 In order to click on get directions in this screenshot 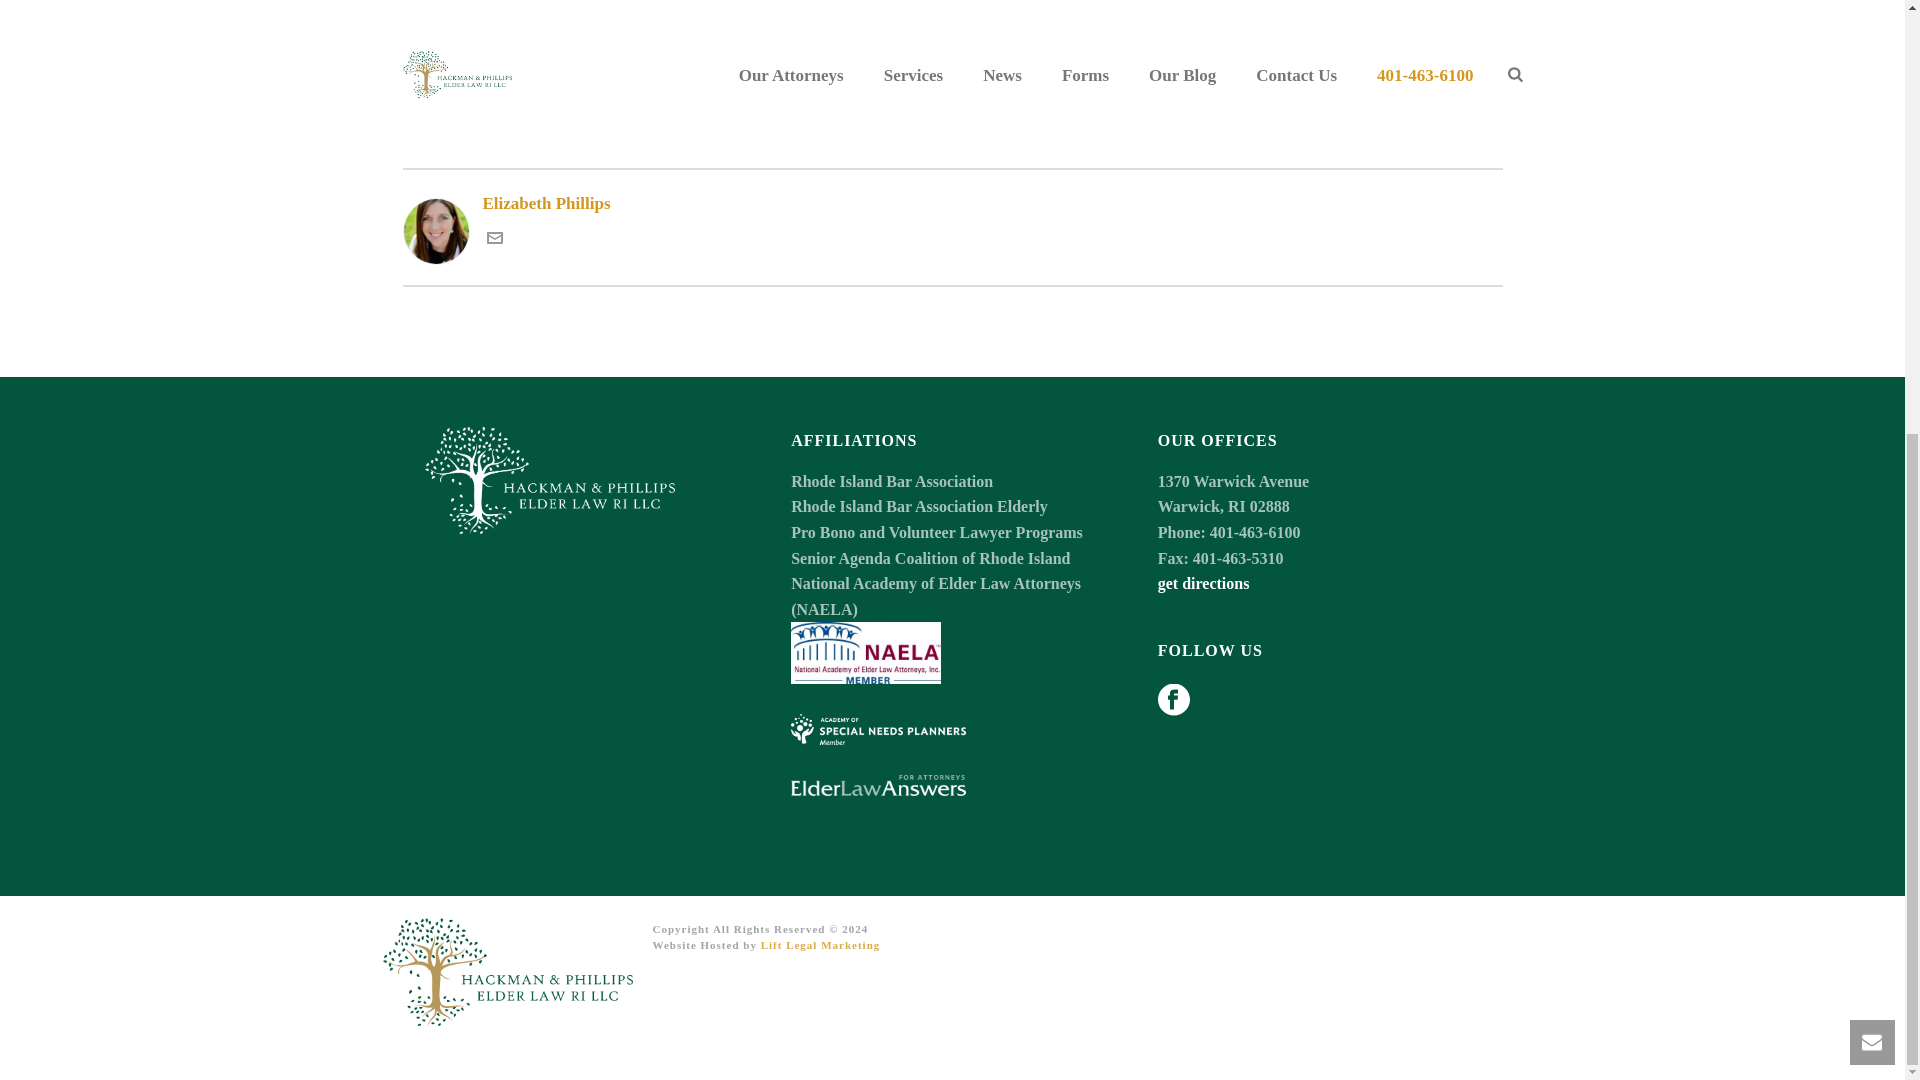, I will do `click(1203, 582)`.